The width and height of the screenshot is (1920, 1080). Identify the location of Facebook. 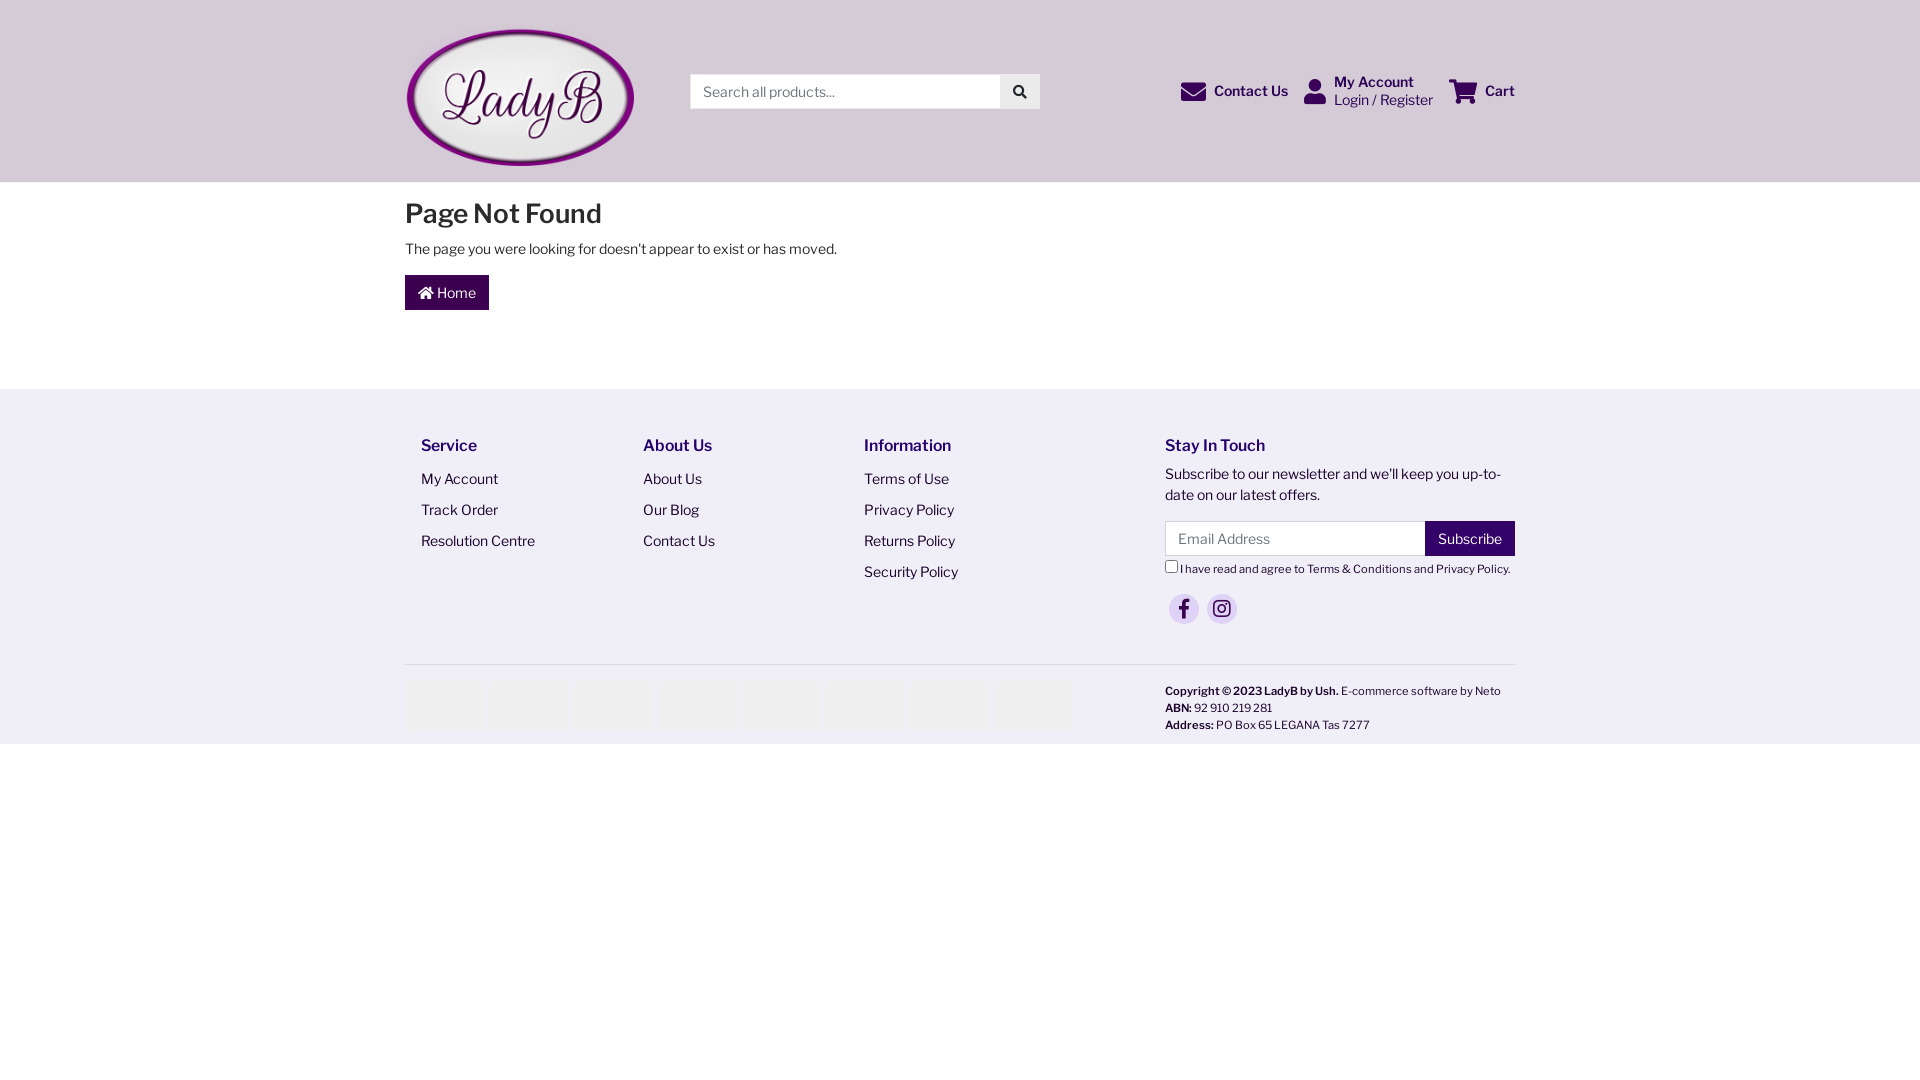
(1184, 608).